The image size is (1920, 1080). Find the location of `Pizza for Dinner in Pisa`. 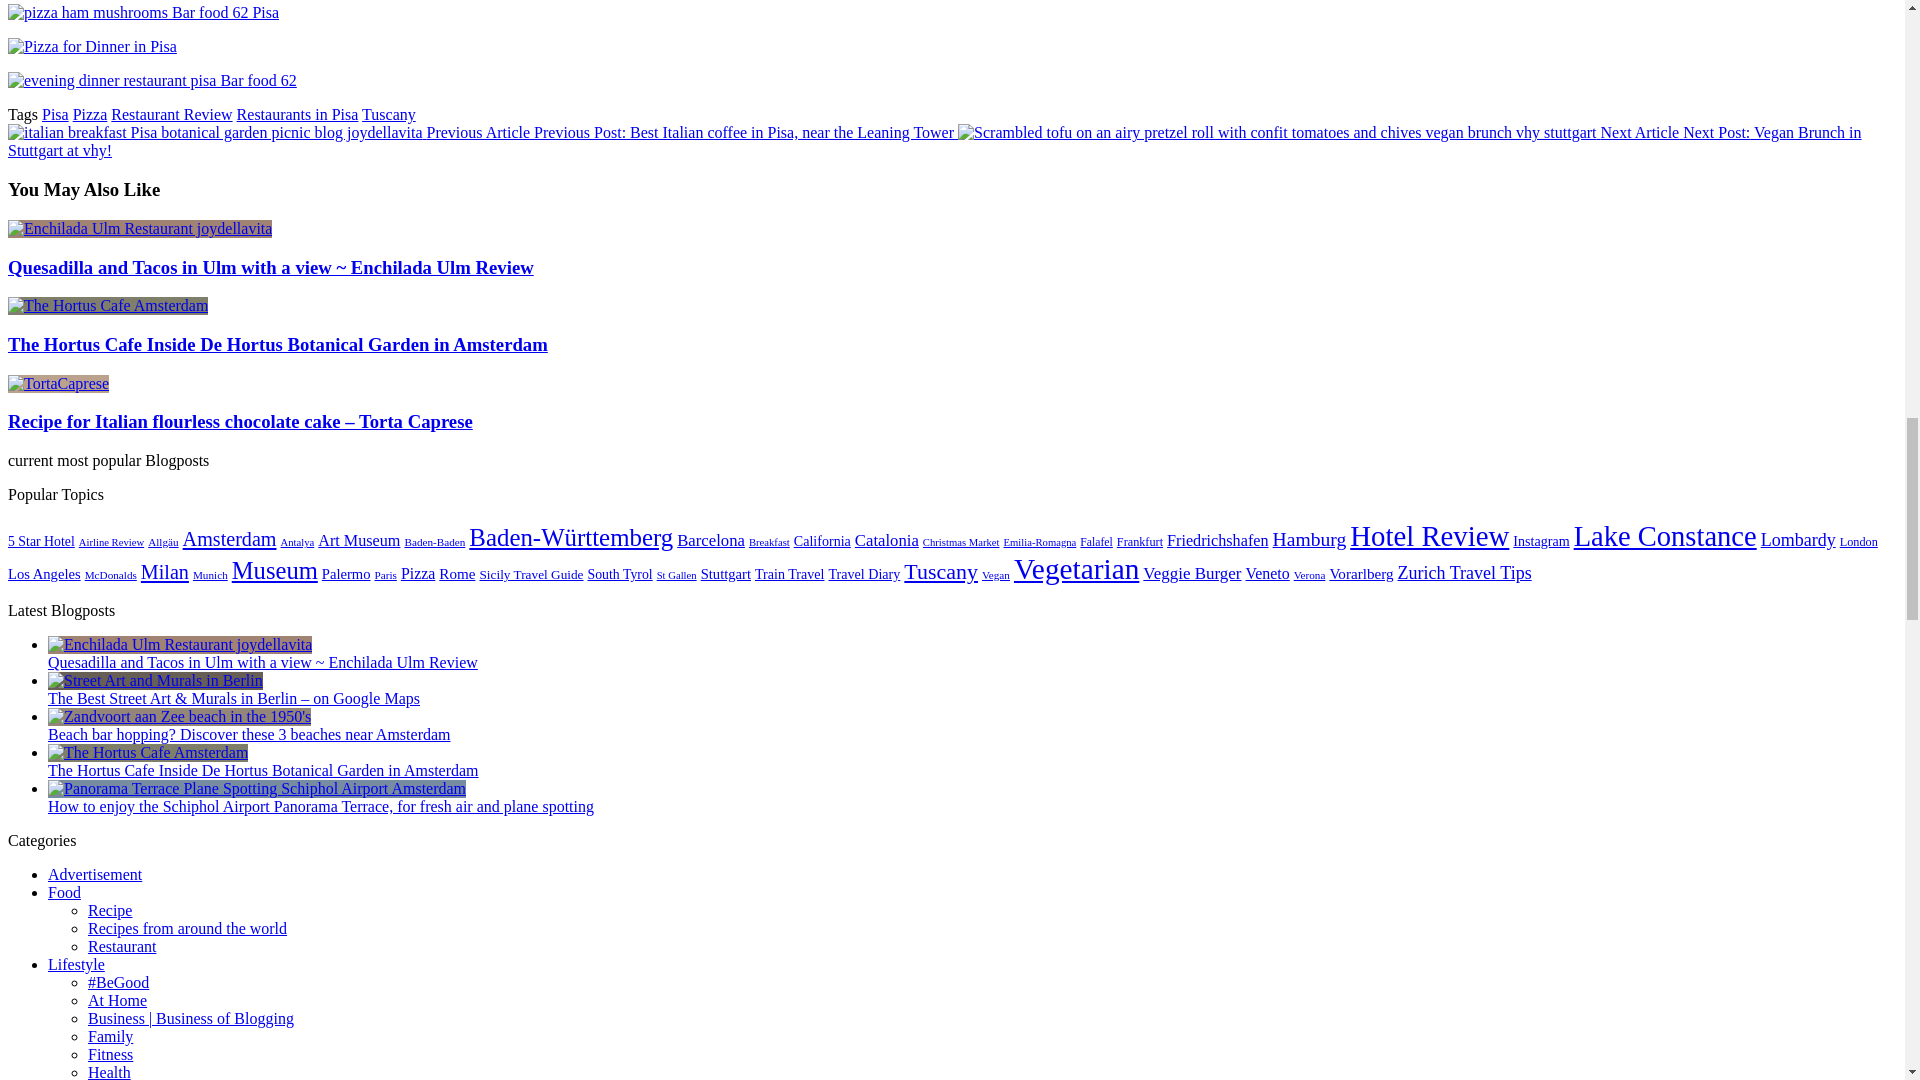

Pizza for Dinner in Pisa is located at coordinates (92, 46).